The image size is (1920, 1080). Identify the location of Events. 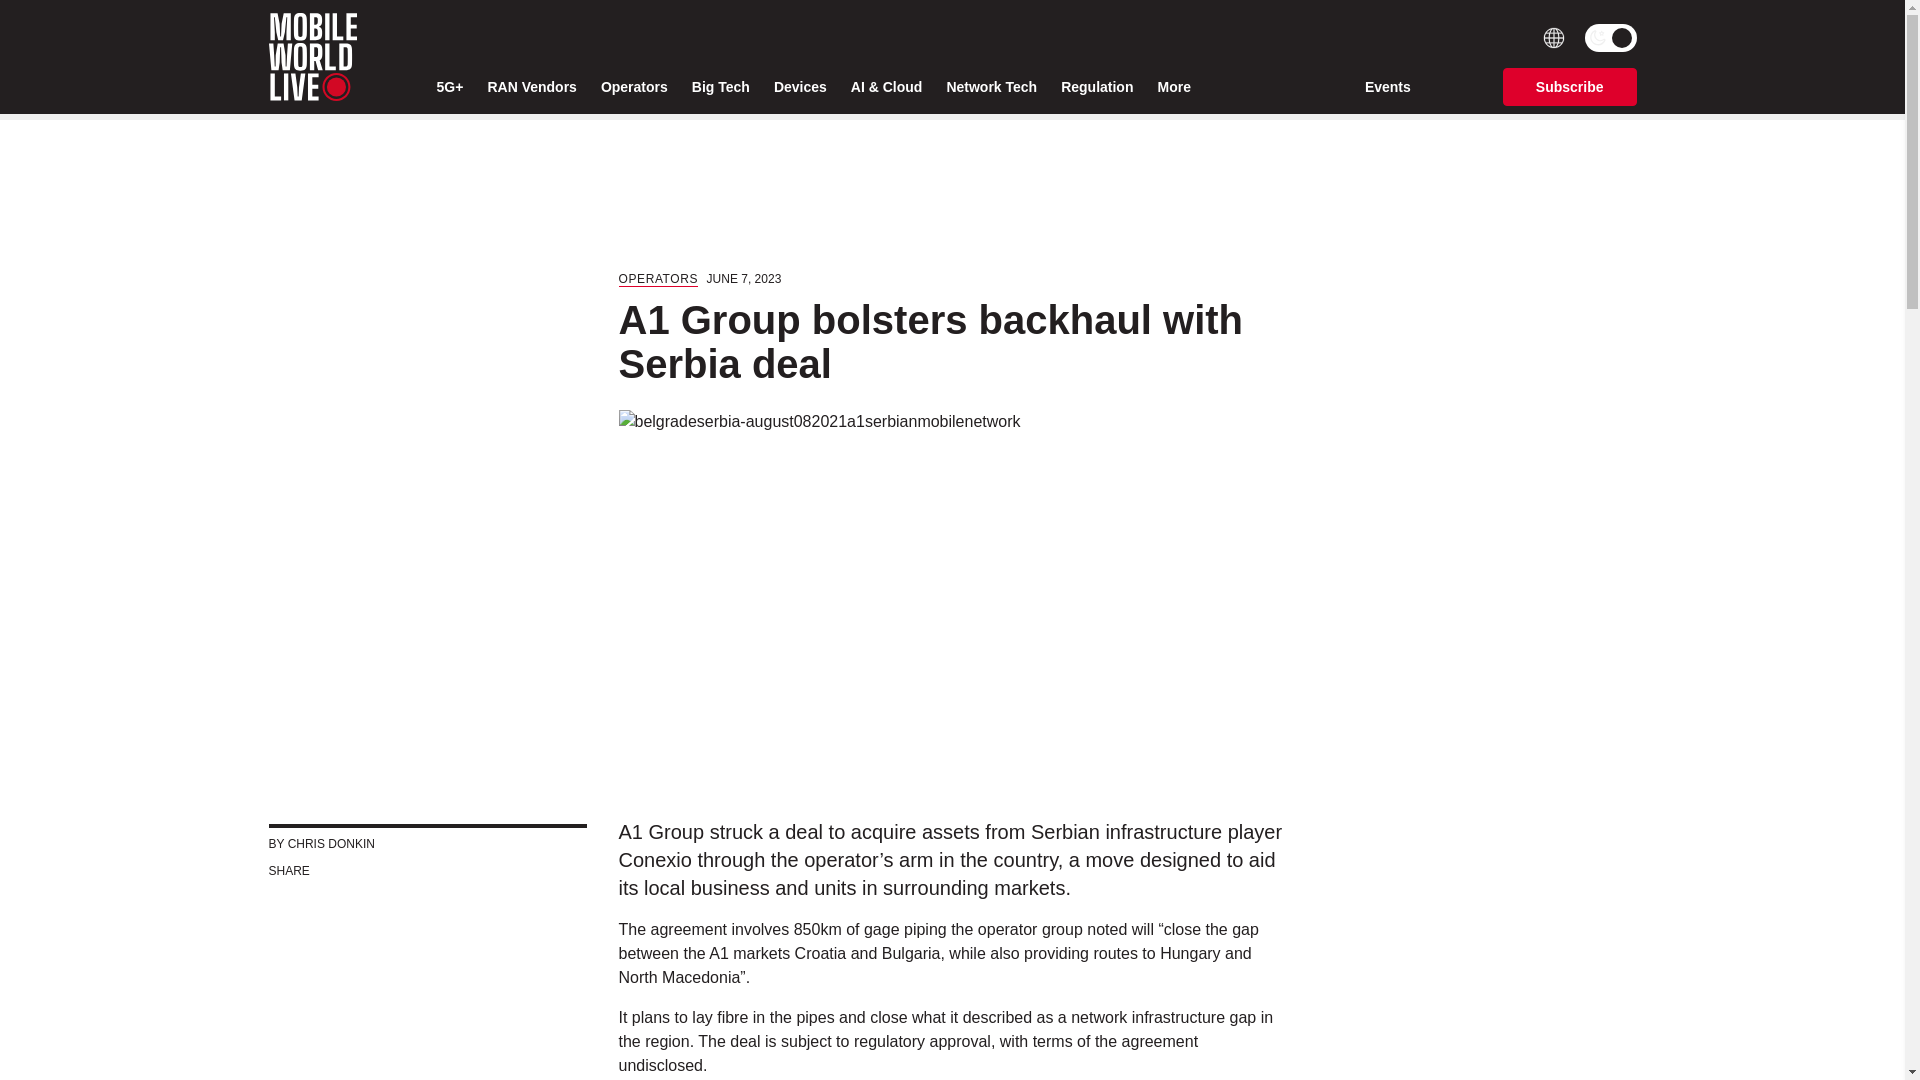
(1388, 86).